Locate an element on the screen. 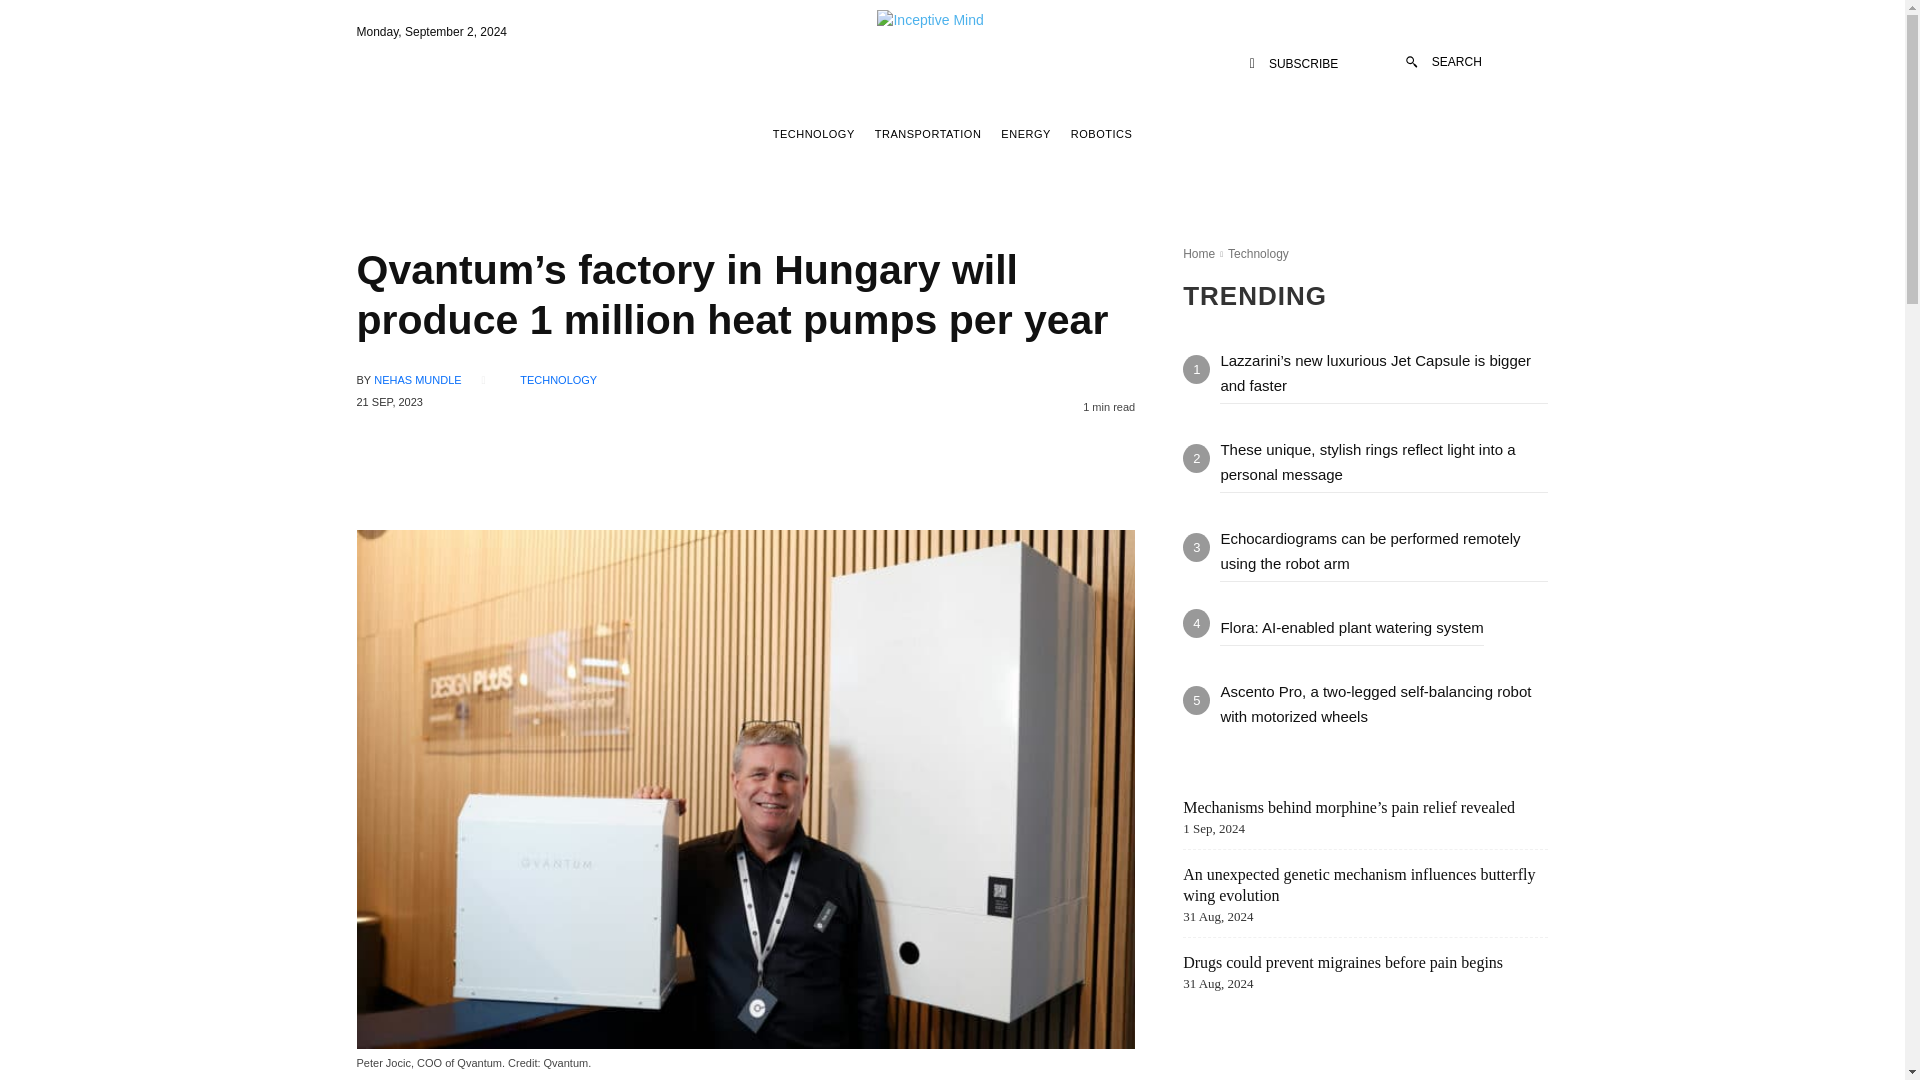 Image resolution: width=1920 pixels, height=1080 pixels. SUBSCRIBE is located at coordinates (1294, 64).